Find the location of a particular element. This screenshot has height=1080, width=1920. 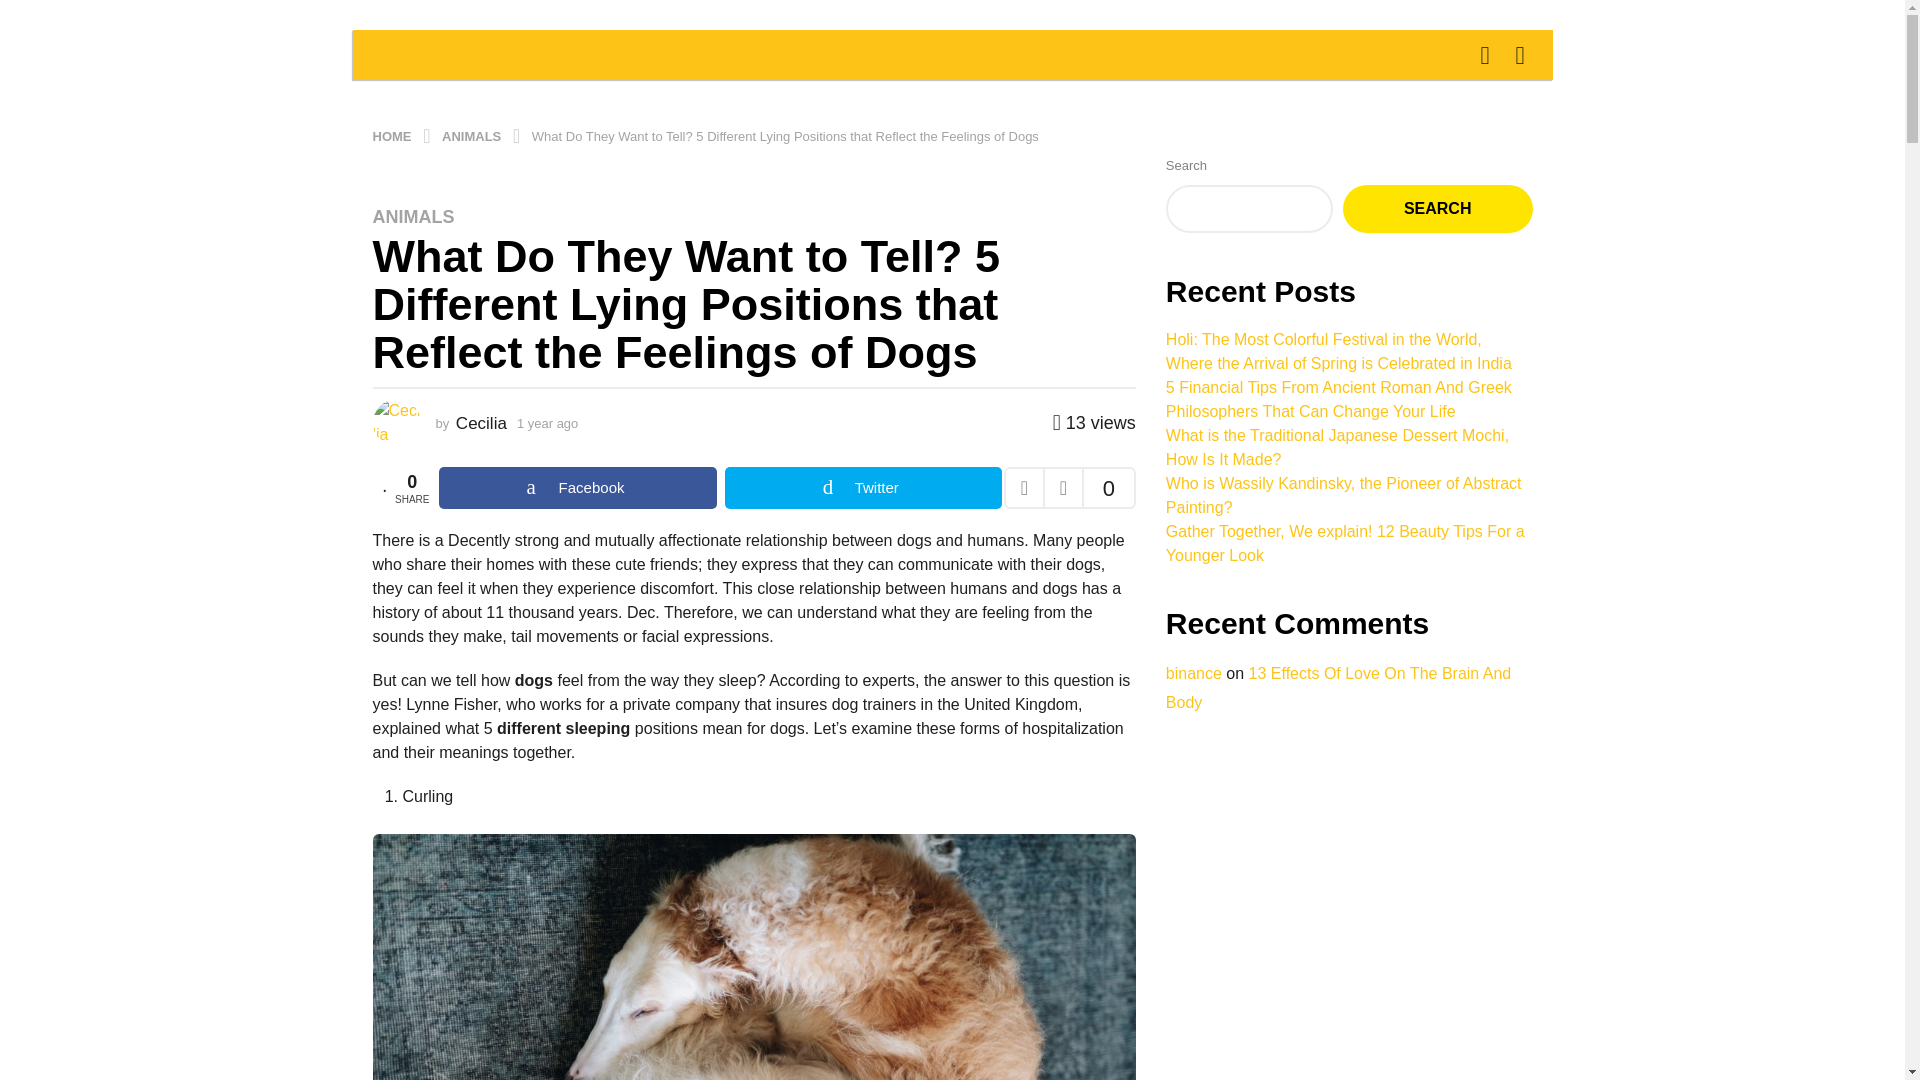

ANIMALS is located at coordinates (472, 135).